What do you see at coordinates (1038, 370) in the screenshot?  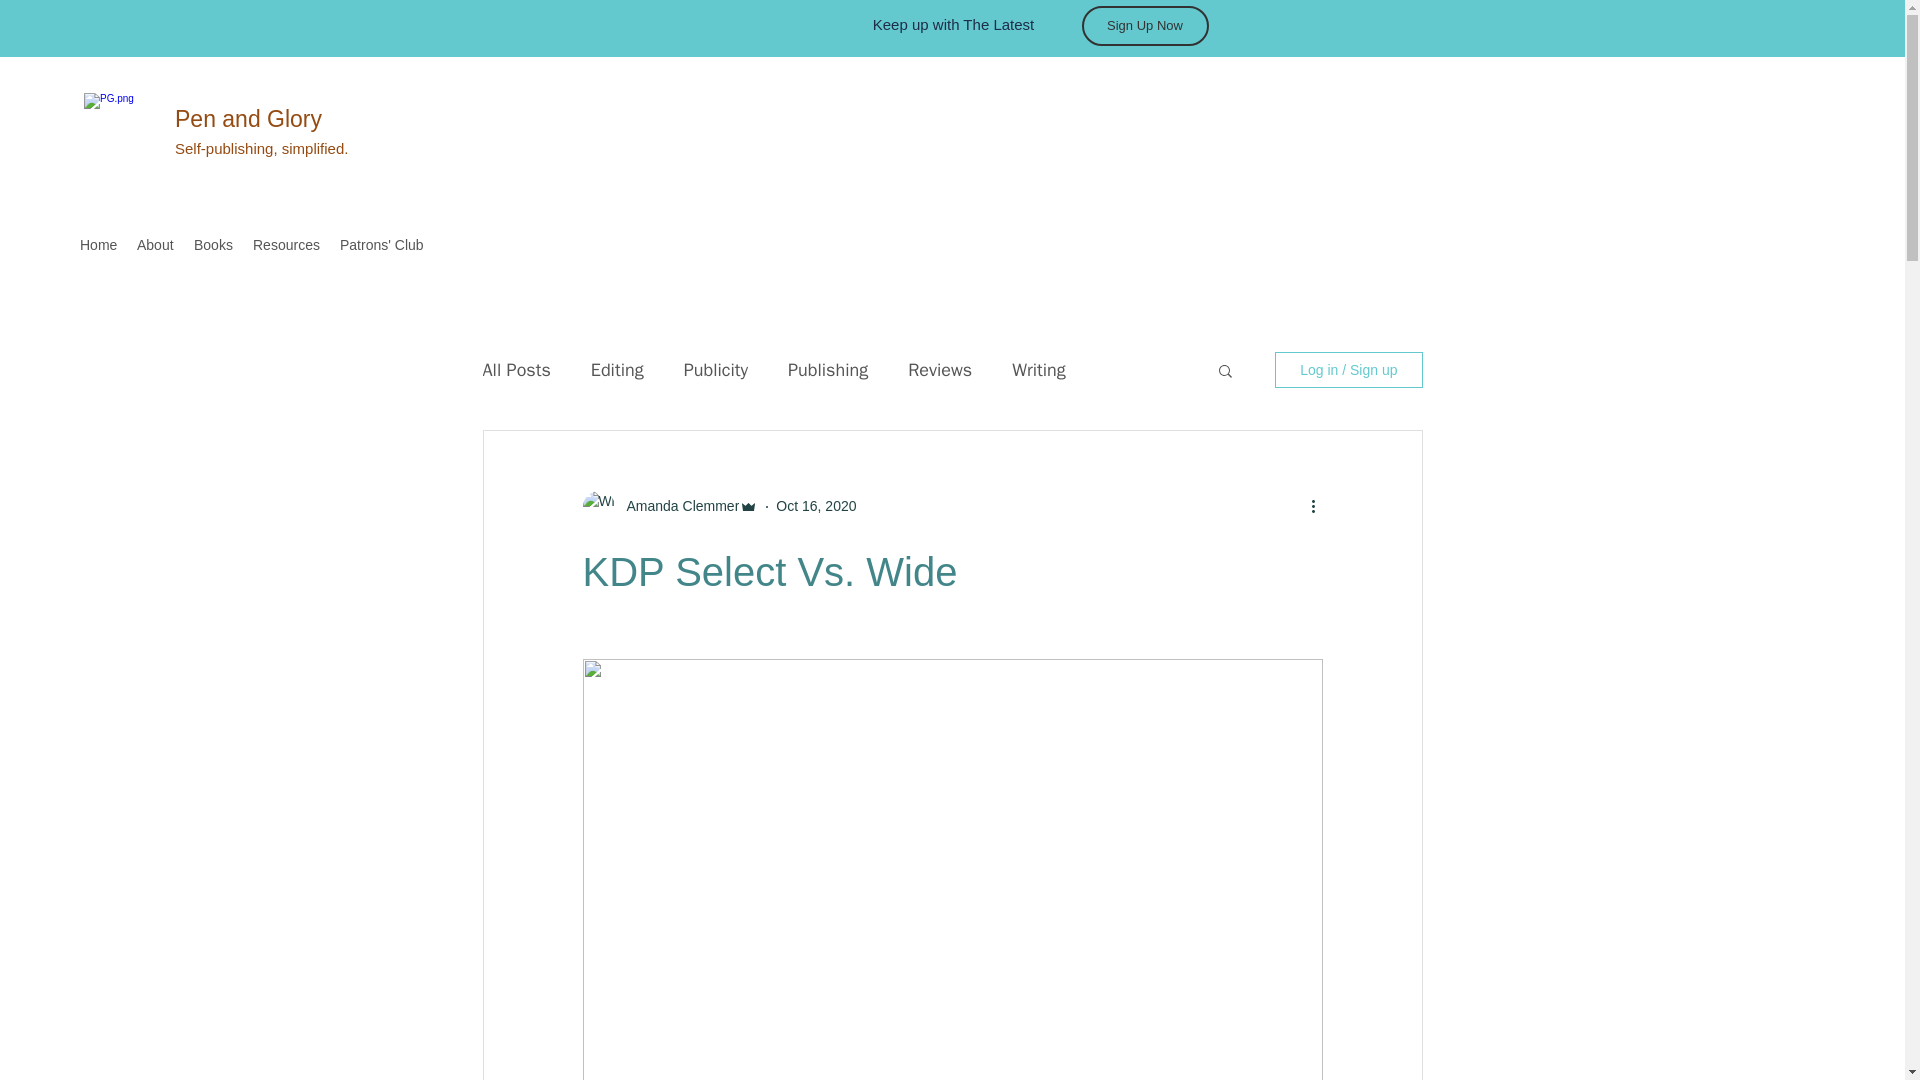 I see `Writing` at bounding box center [1038, 370].